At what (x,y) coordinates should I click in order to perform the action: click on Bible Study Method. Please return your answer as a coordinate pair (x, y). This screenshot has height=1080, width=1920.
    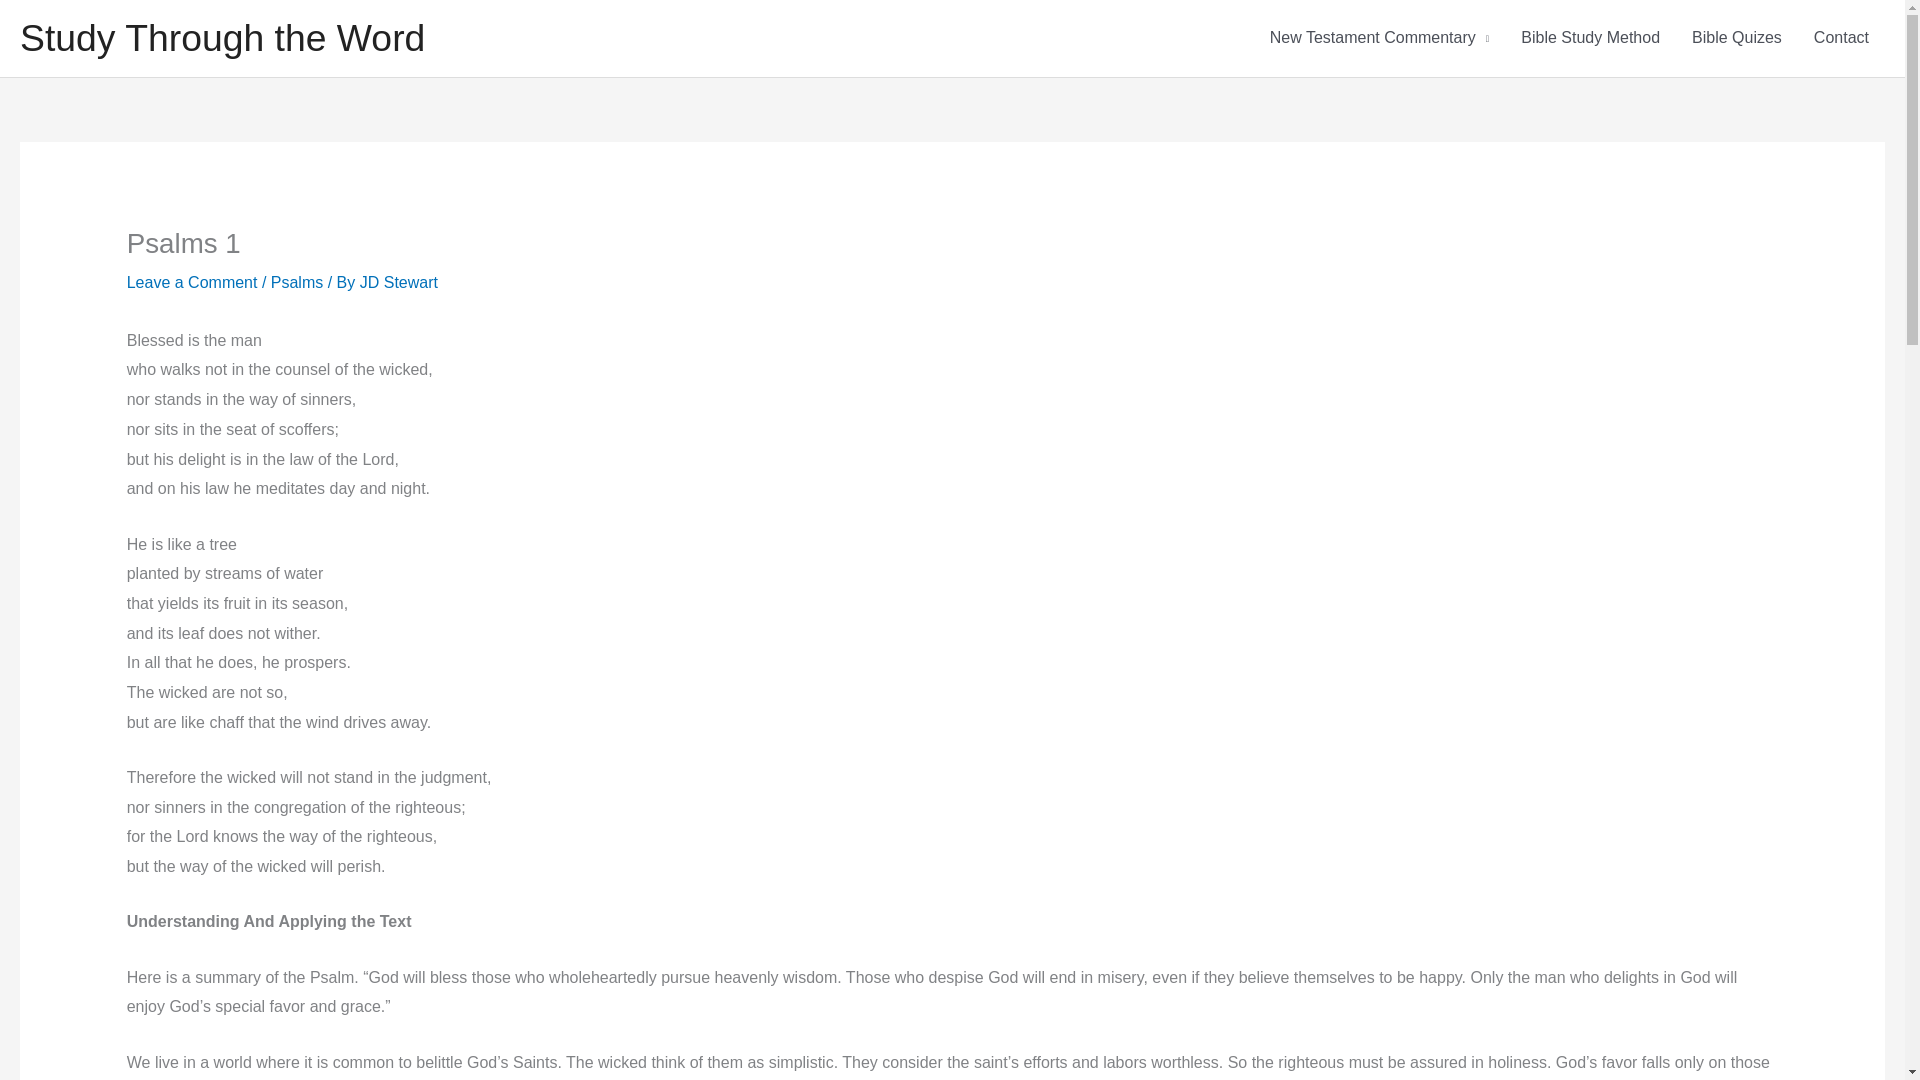
    Looking at the image, I should click on (1590, 38).